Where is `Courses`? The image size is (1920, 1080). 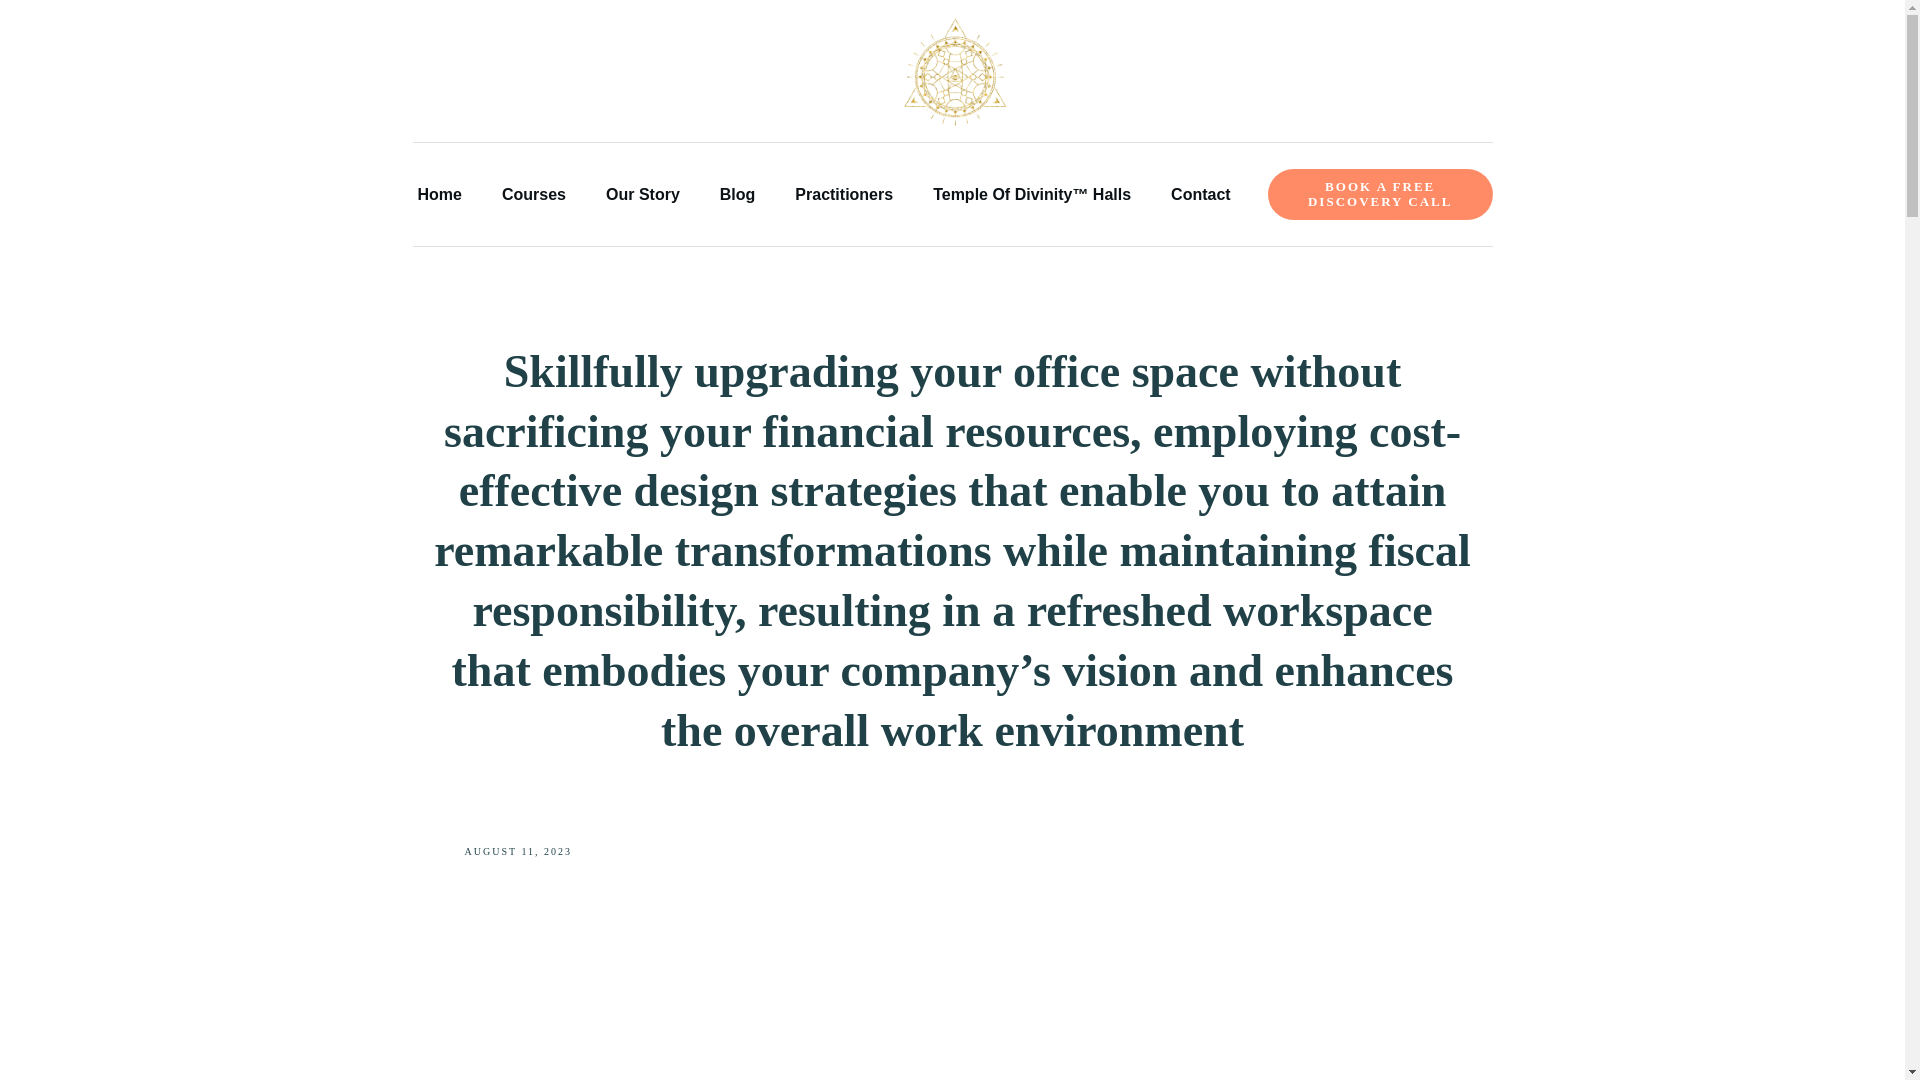 Courses is located at coordinates (534, 195).